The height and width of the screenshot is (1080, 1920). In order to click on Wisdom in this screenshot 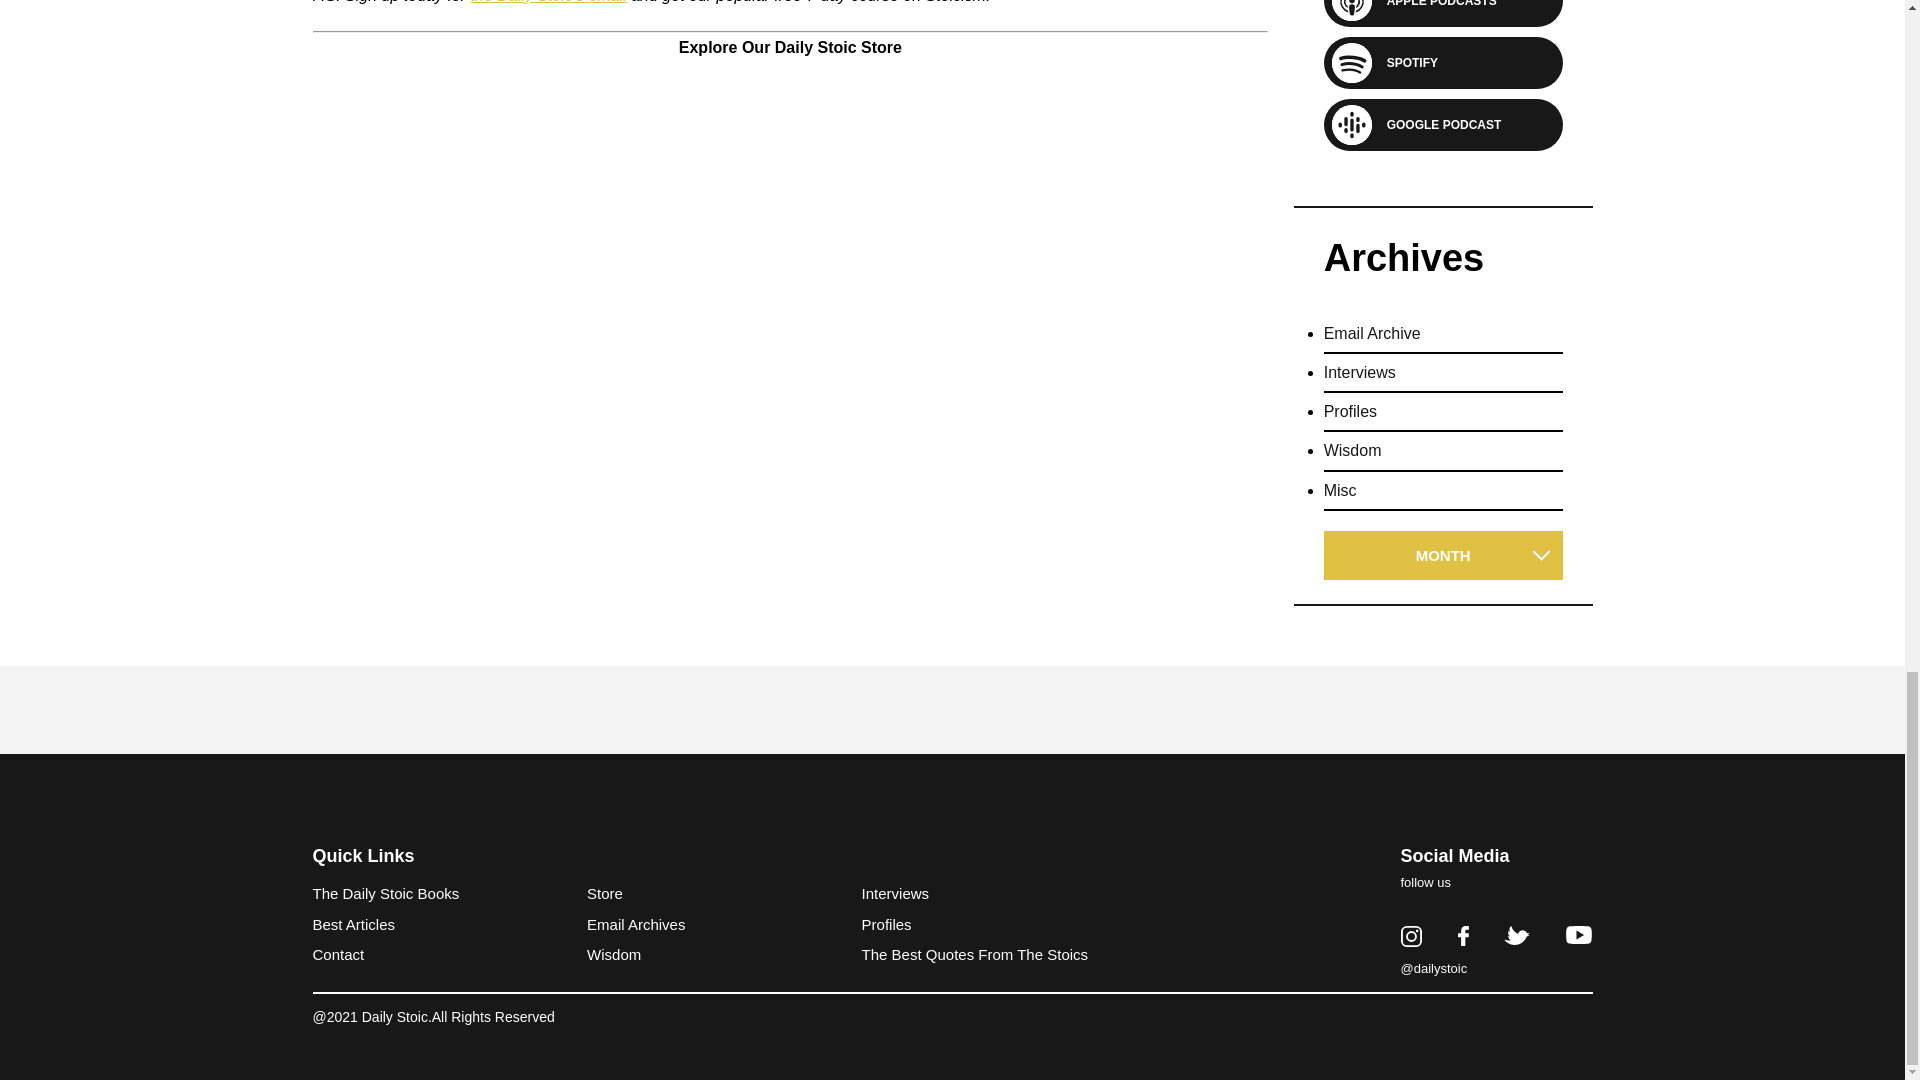, I will do `click(1353, 460)`.